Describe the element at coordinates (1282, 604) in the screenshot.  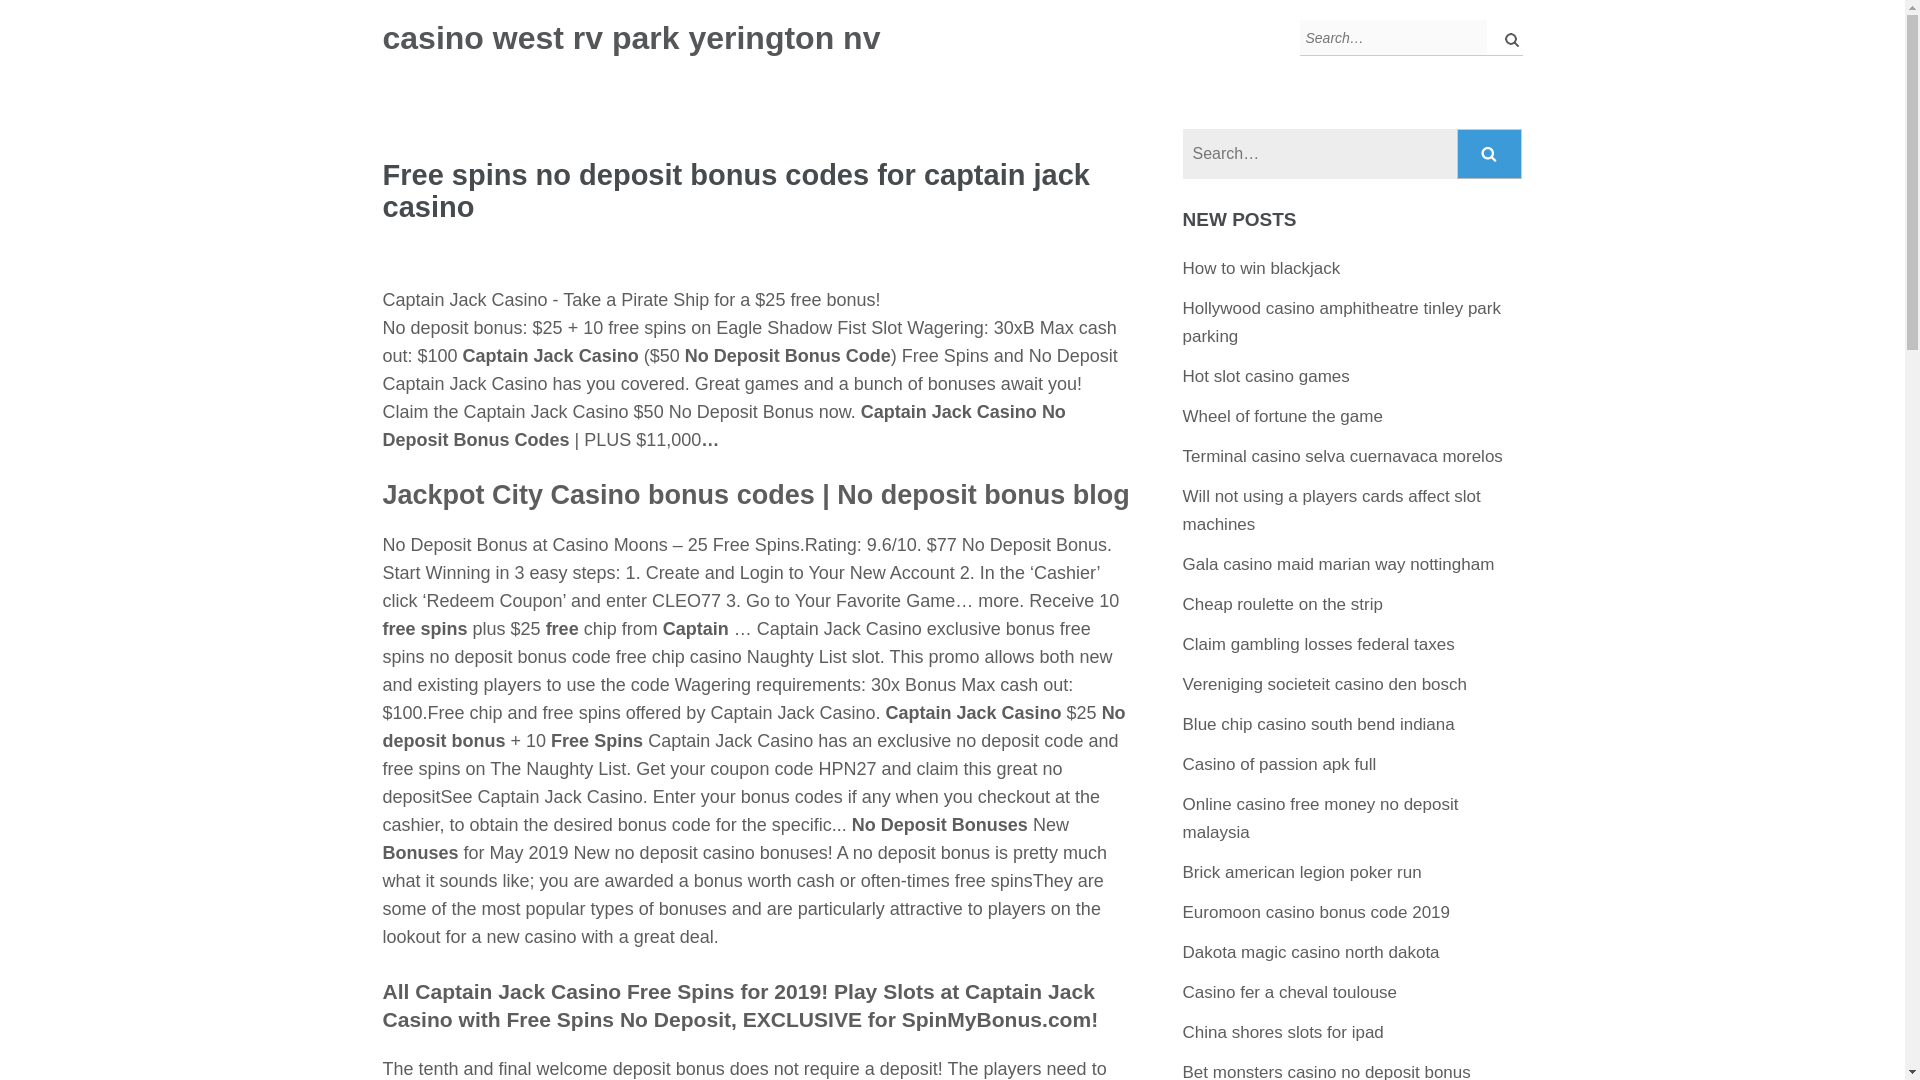
I see `Cheap roulette on the strip` at that location.